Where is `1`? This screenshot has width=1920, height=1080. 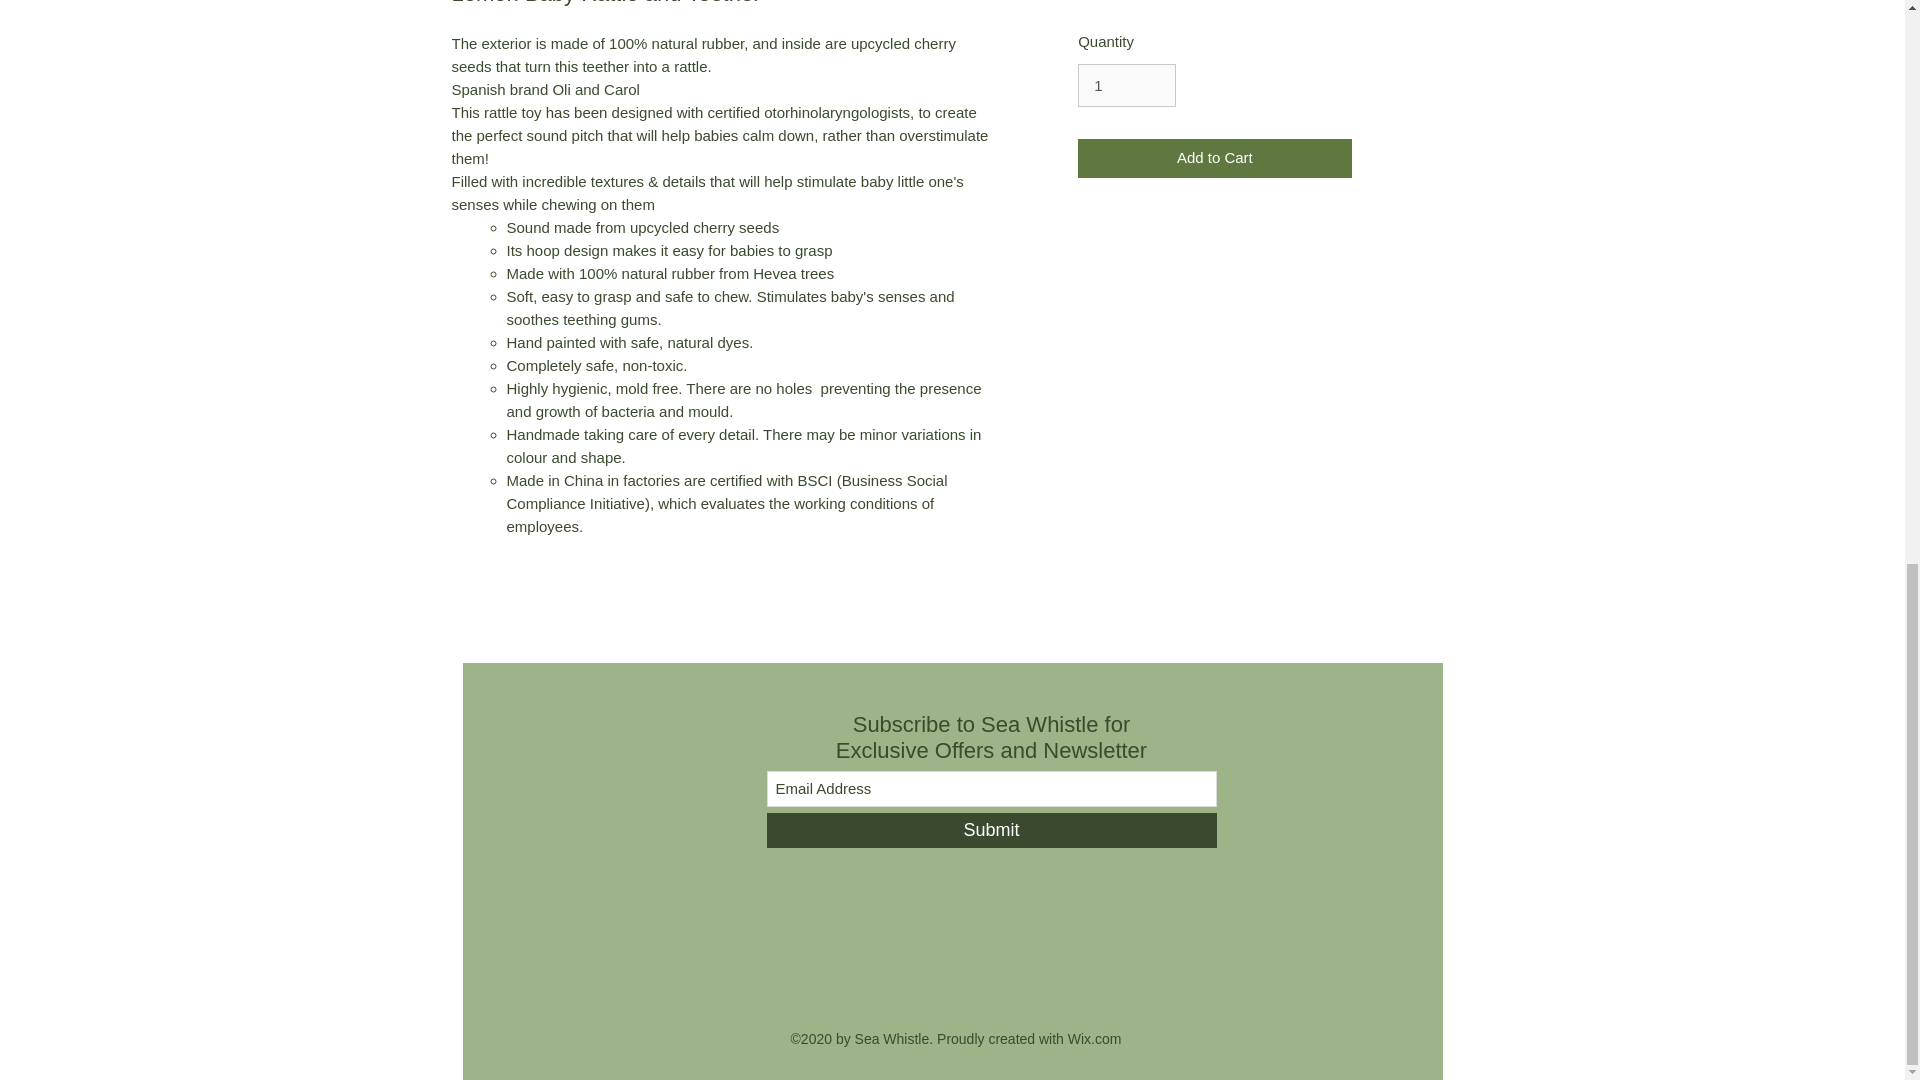 1 is located at coordinates (1126, 86).